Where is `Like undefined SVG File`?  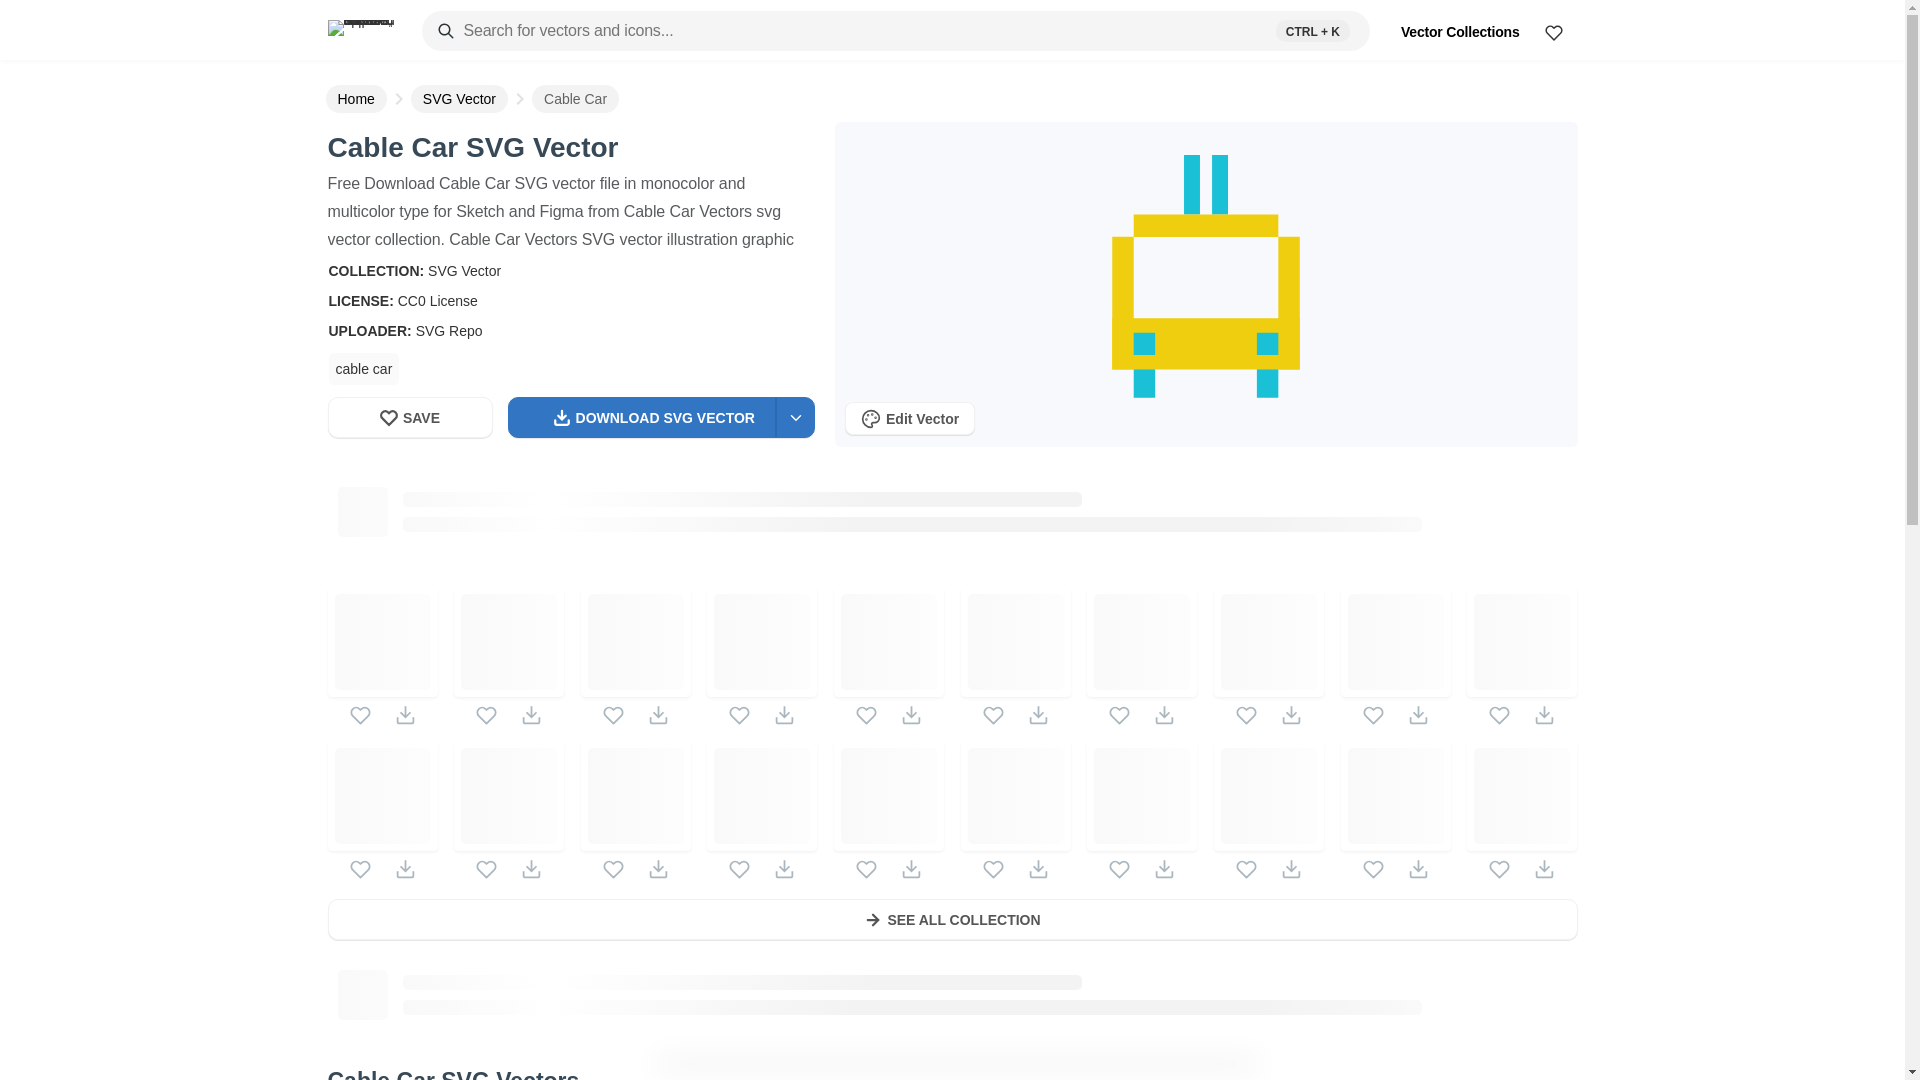
Like undefined SVG File is located at coordinates (486, 715).